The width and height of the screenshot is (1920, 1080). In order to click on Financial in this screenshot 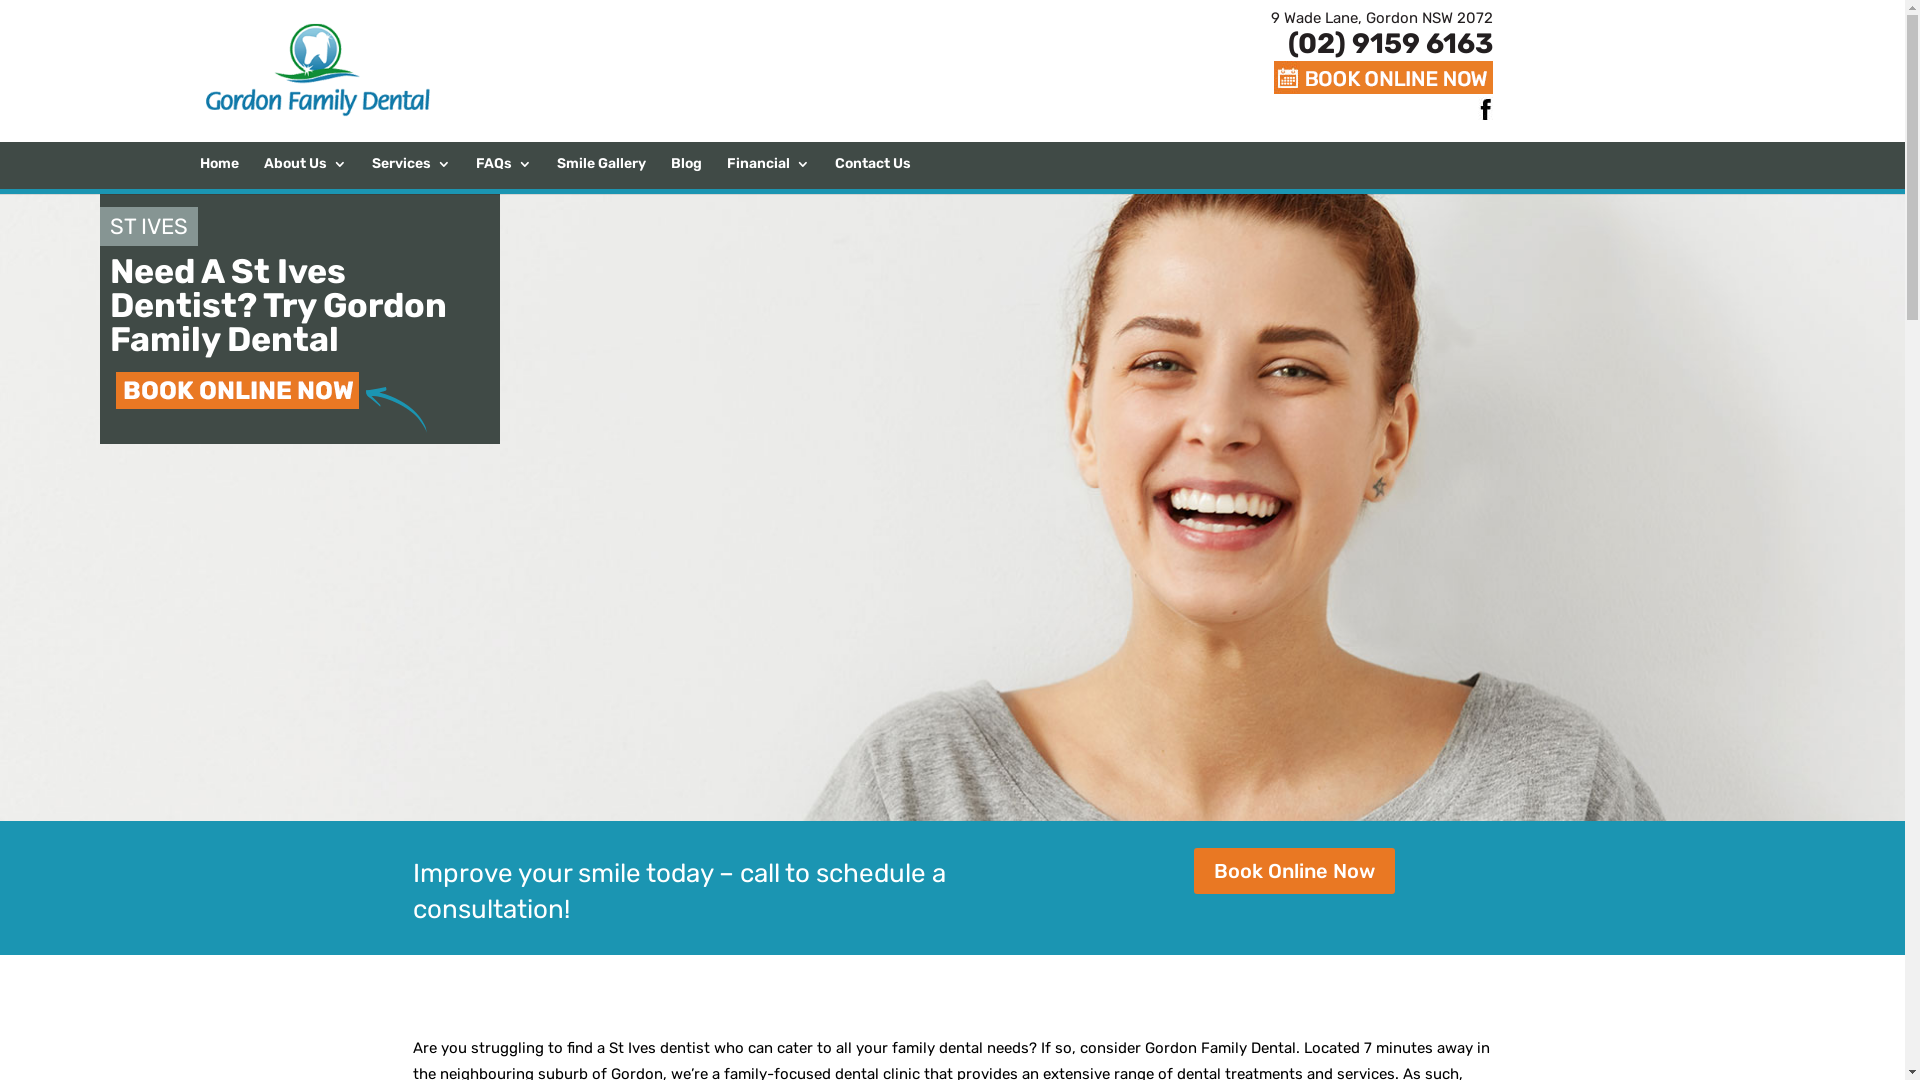, I will do `click(768, 173)`.